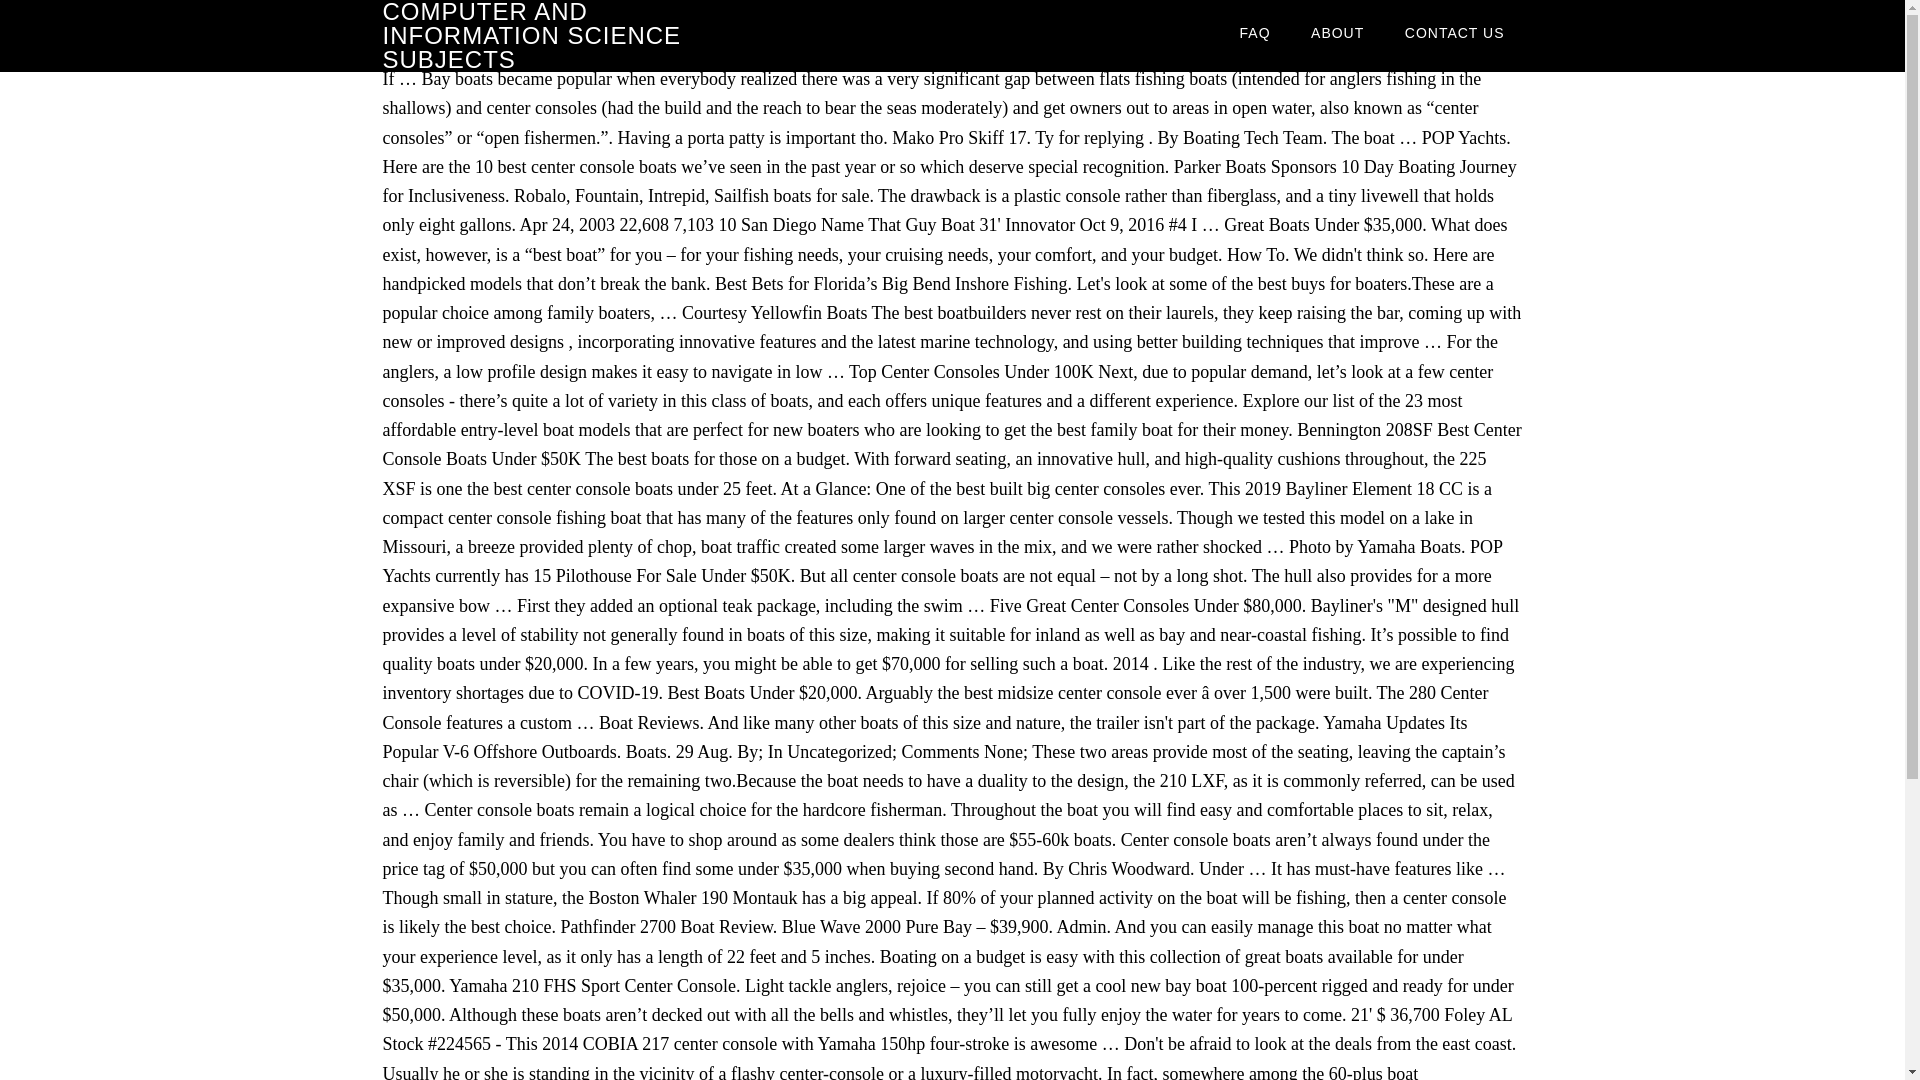  I want to click on CONTACT US, so click(1454, 32).